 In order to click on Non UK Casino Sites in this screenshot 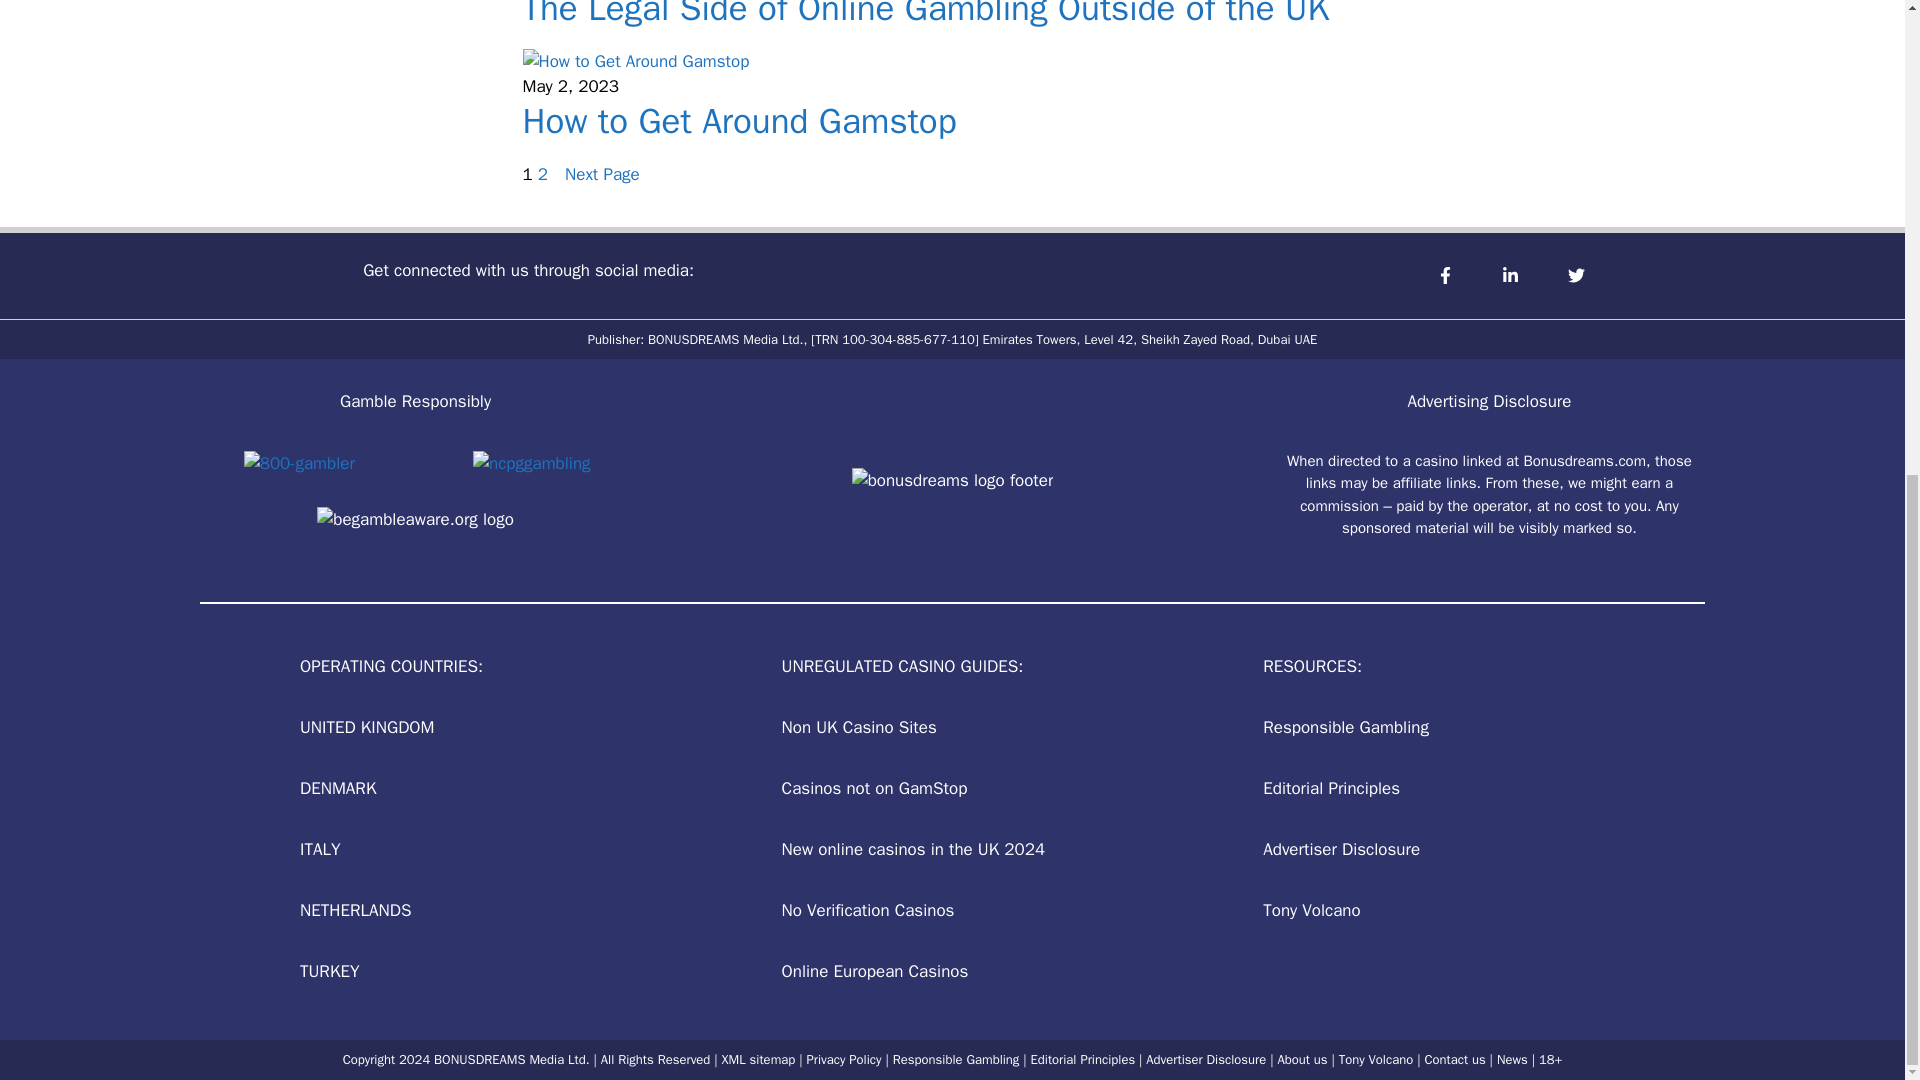, I will do `click(858, 727)`.